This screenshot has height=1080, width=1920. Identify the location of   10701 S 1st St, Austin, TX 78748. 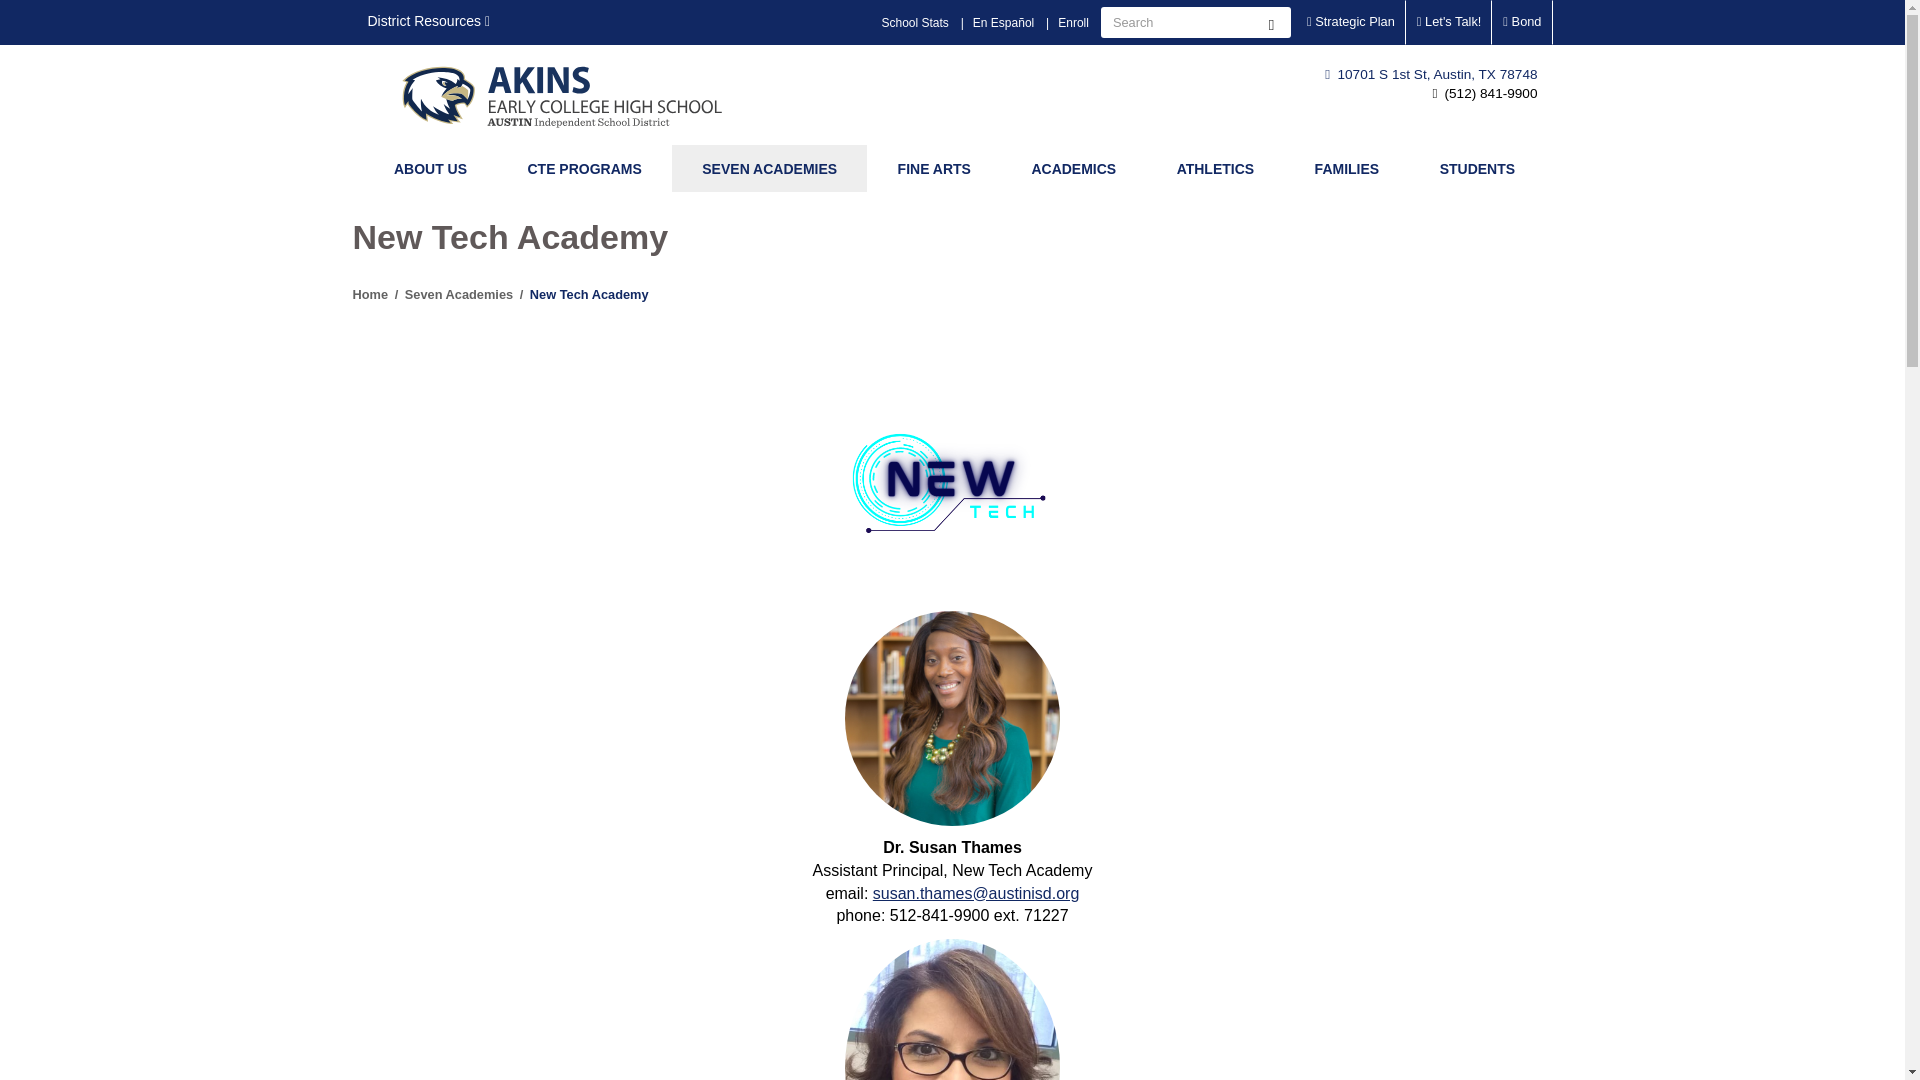
(1430, 74).